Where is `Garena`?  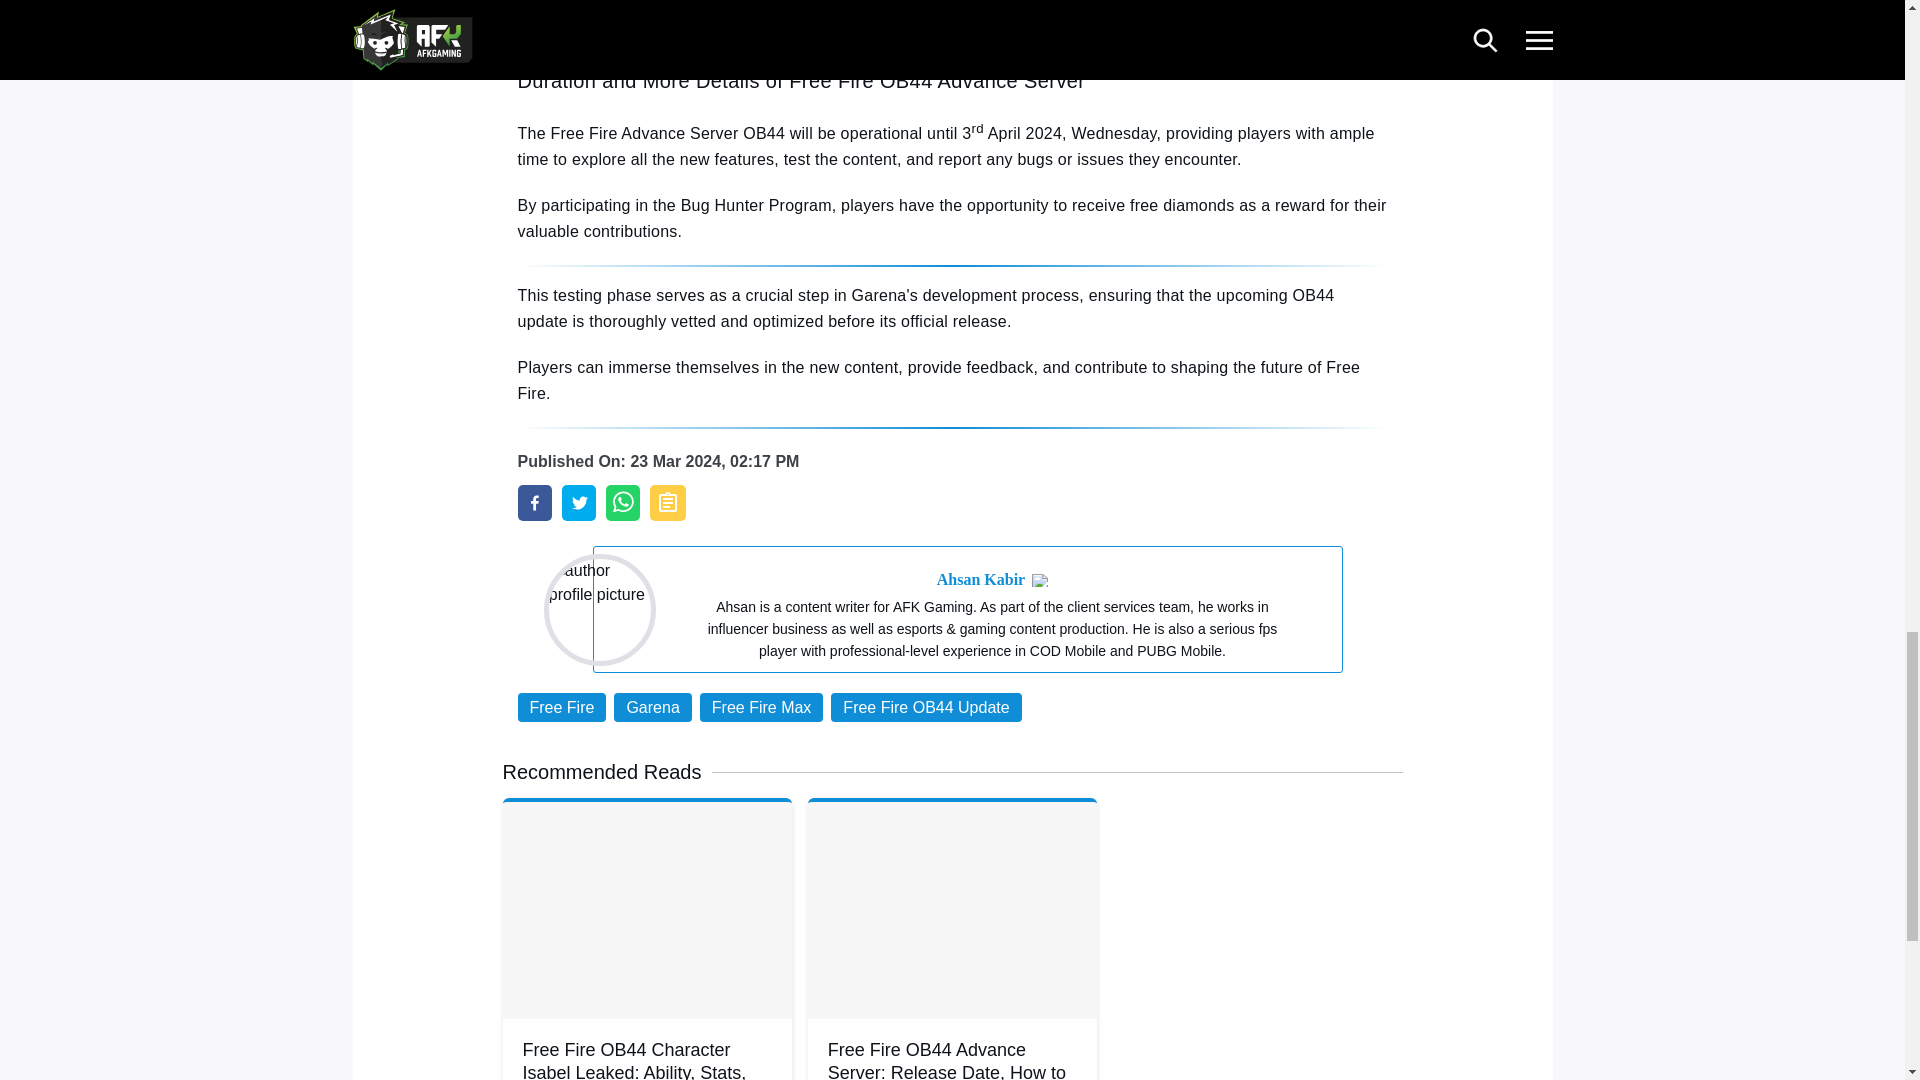
Garena is located at coordinates (652, 708).